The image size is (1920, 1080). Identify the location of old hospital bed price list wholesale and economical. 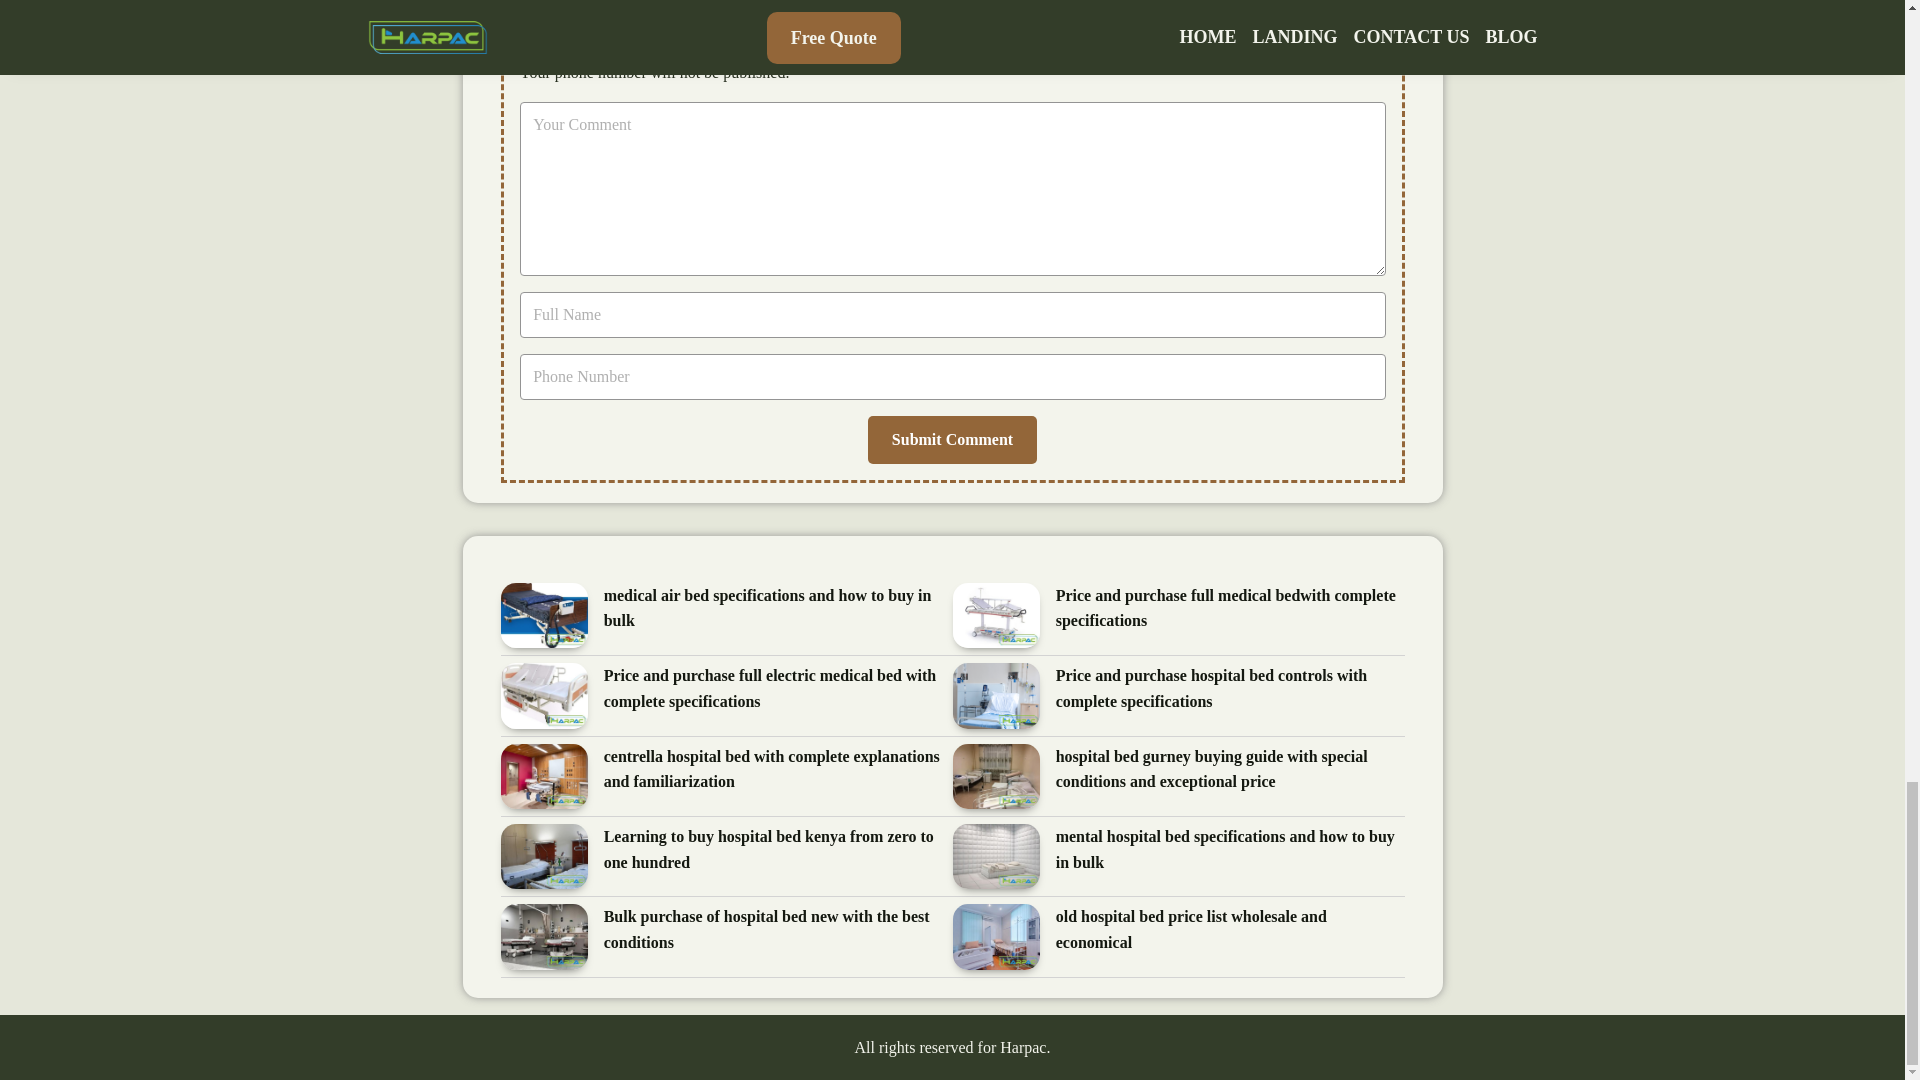
(1230, 929).